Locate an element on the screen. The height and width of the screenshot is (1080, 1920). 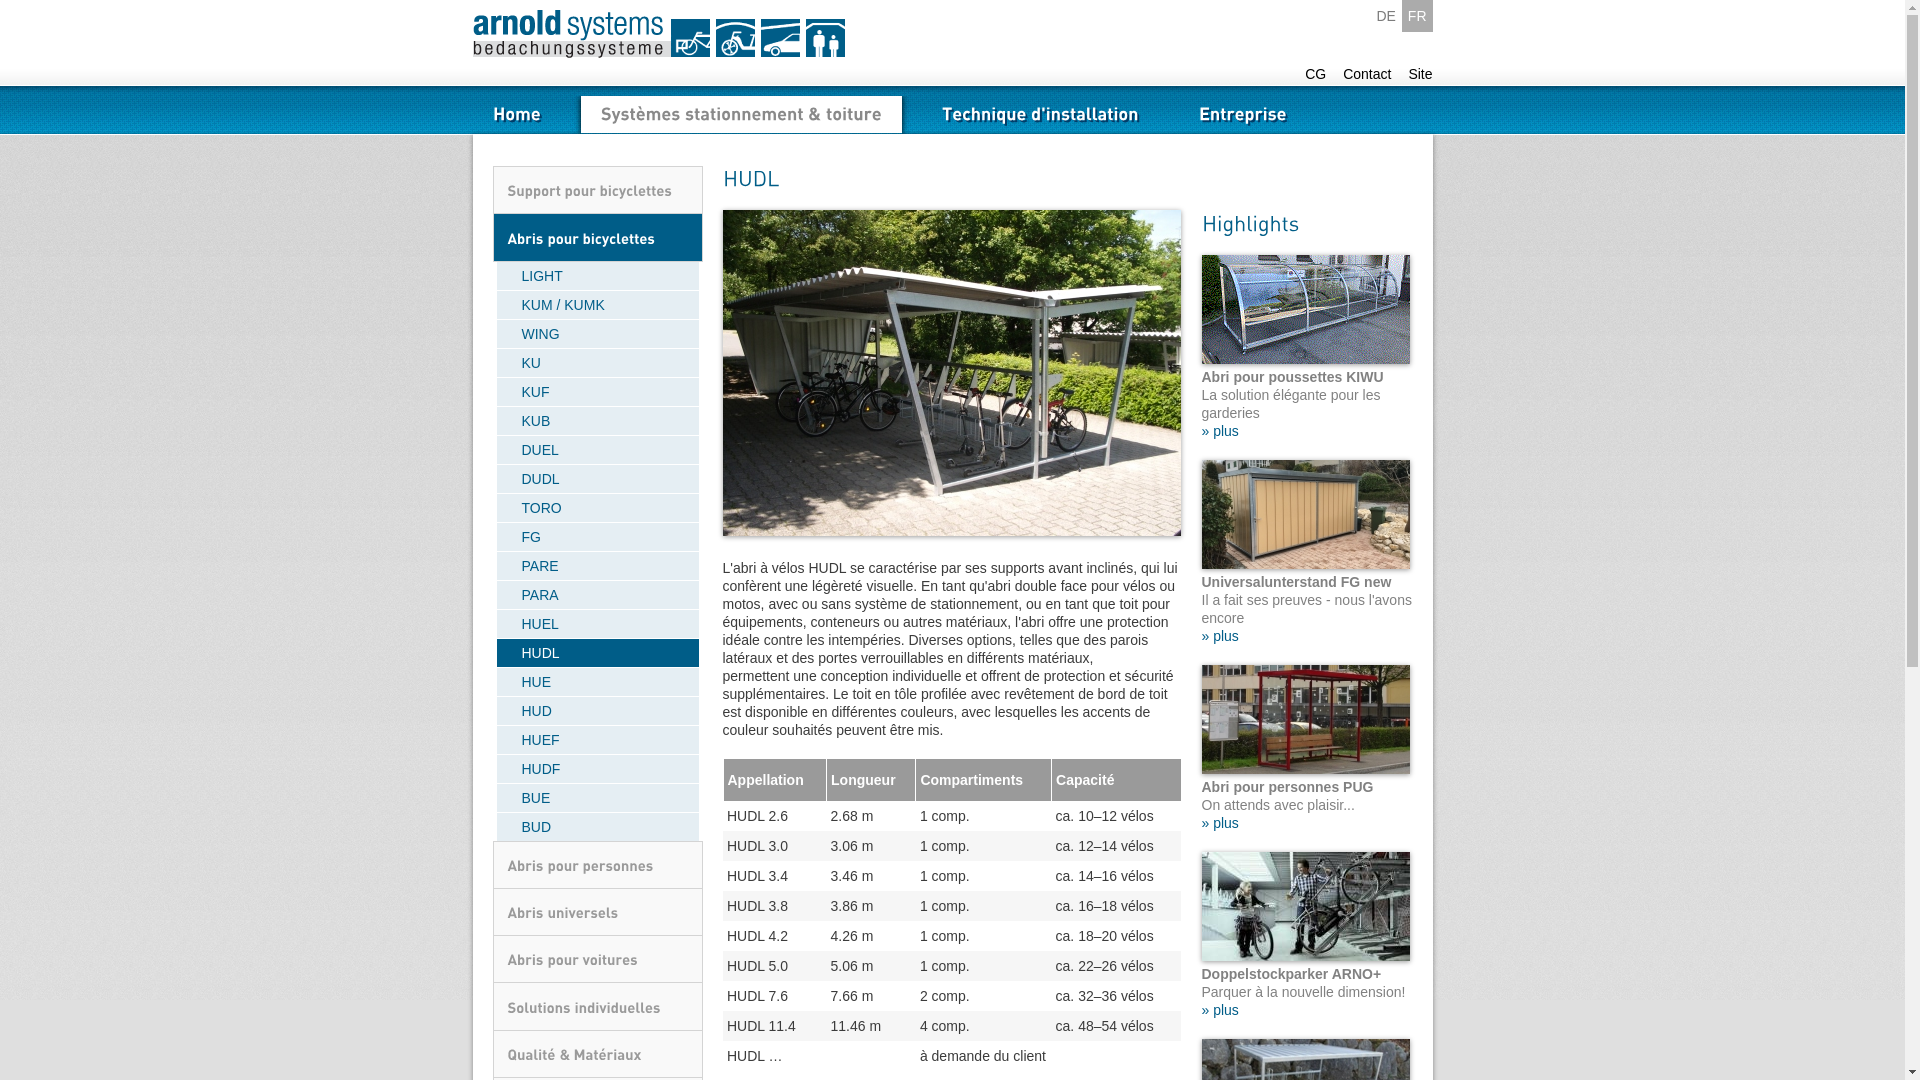
CG is located at coordinates (1316, 74).